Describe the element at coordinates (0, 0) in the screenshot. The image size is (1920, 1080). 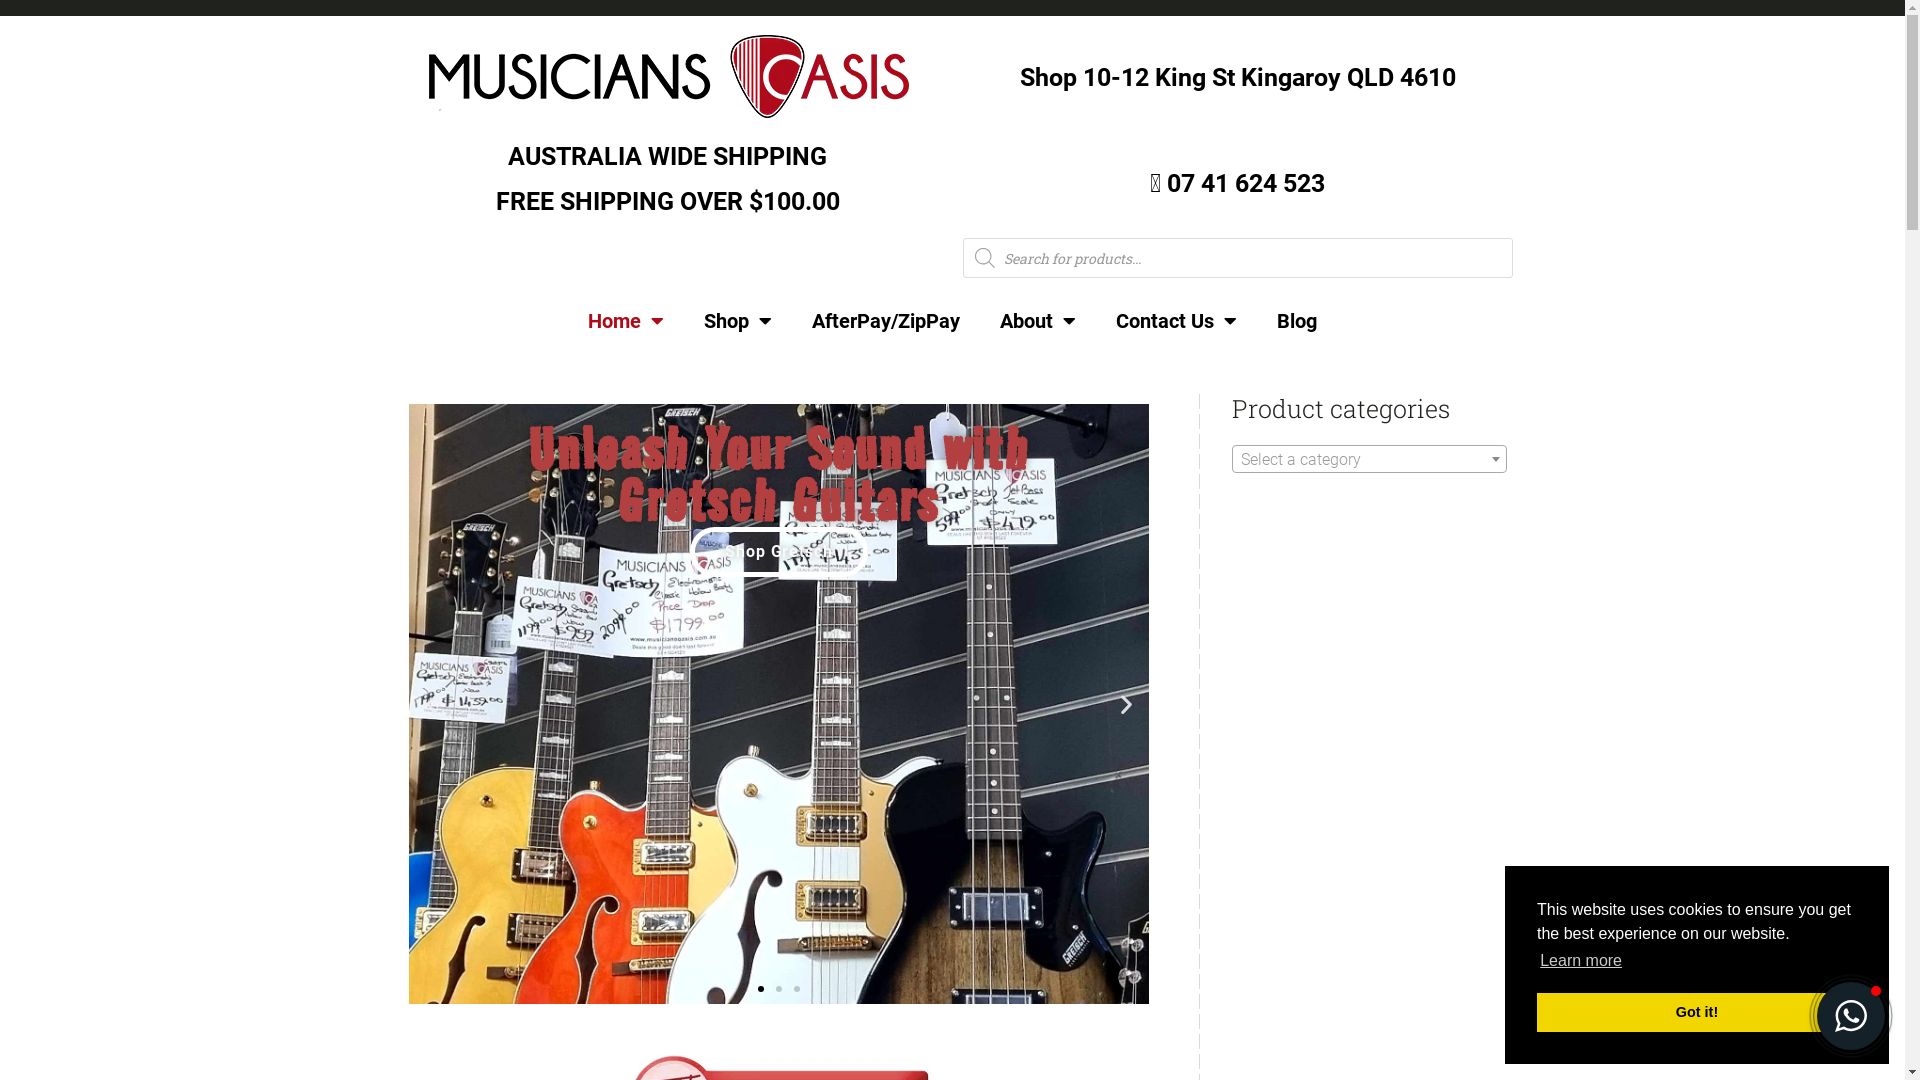
I see `Skip to main content` at that location.